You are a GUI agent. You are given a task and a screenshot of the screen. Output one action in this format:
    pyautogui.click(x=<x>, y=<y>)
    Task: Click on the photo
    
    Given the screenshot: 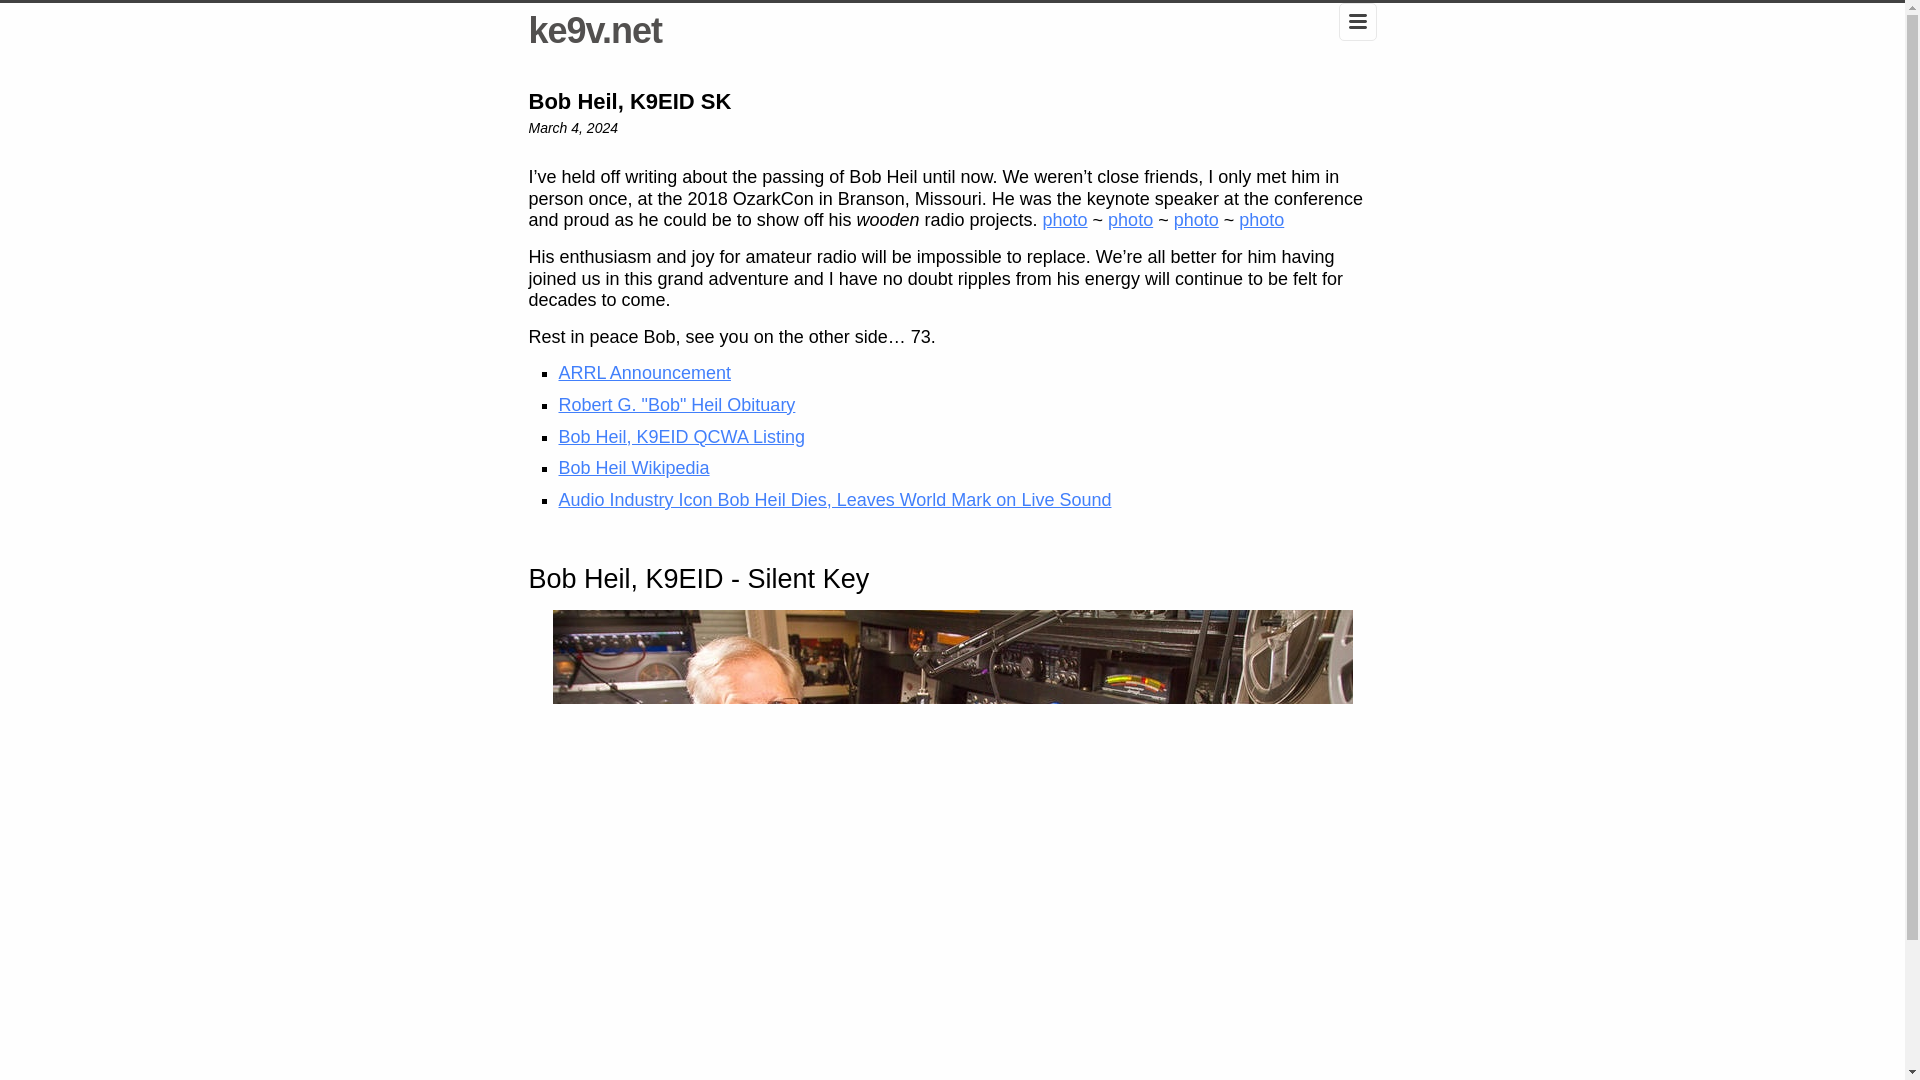 What is the action you would take?
    pyautogui.click(x=1196, y=220)
    